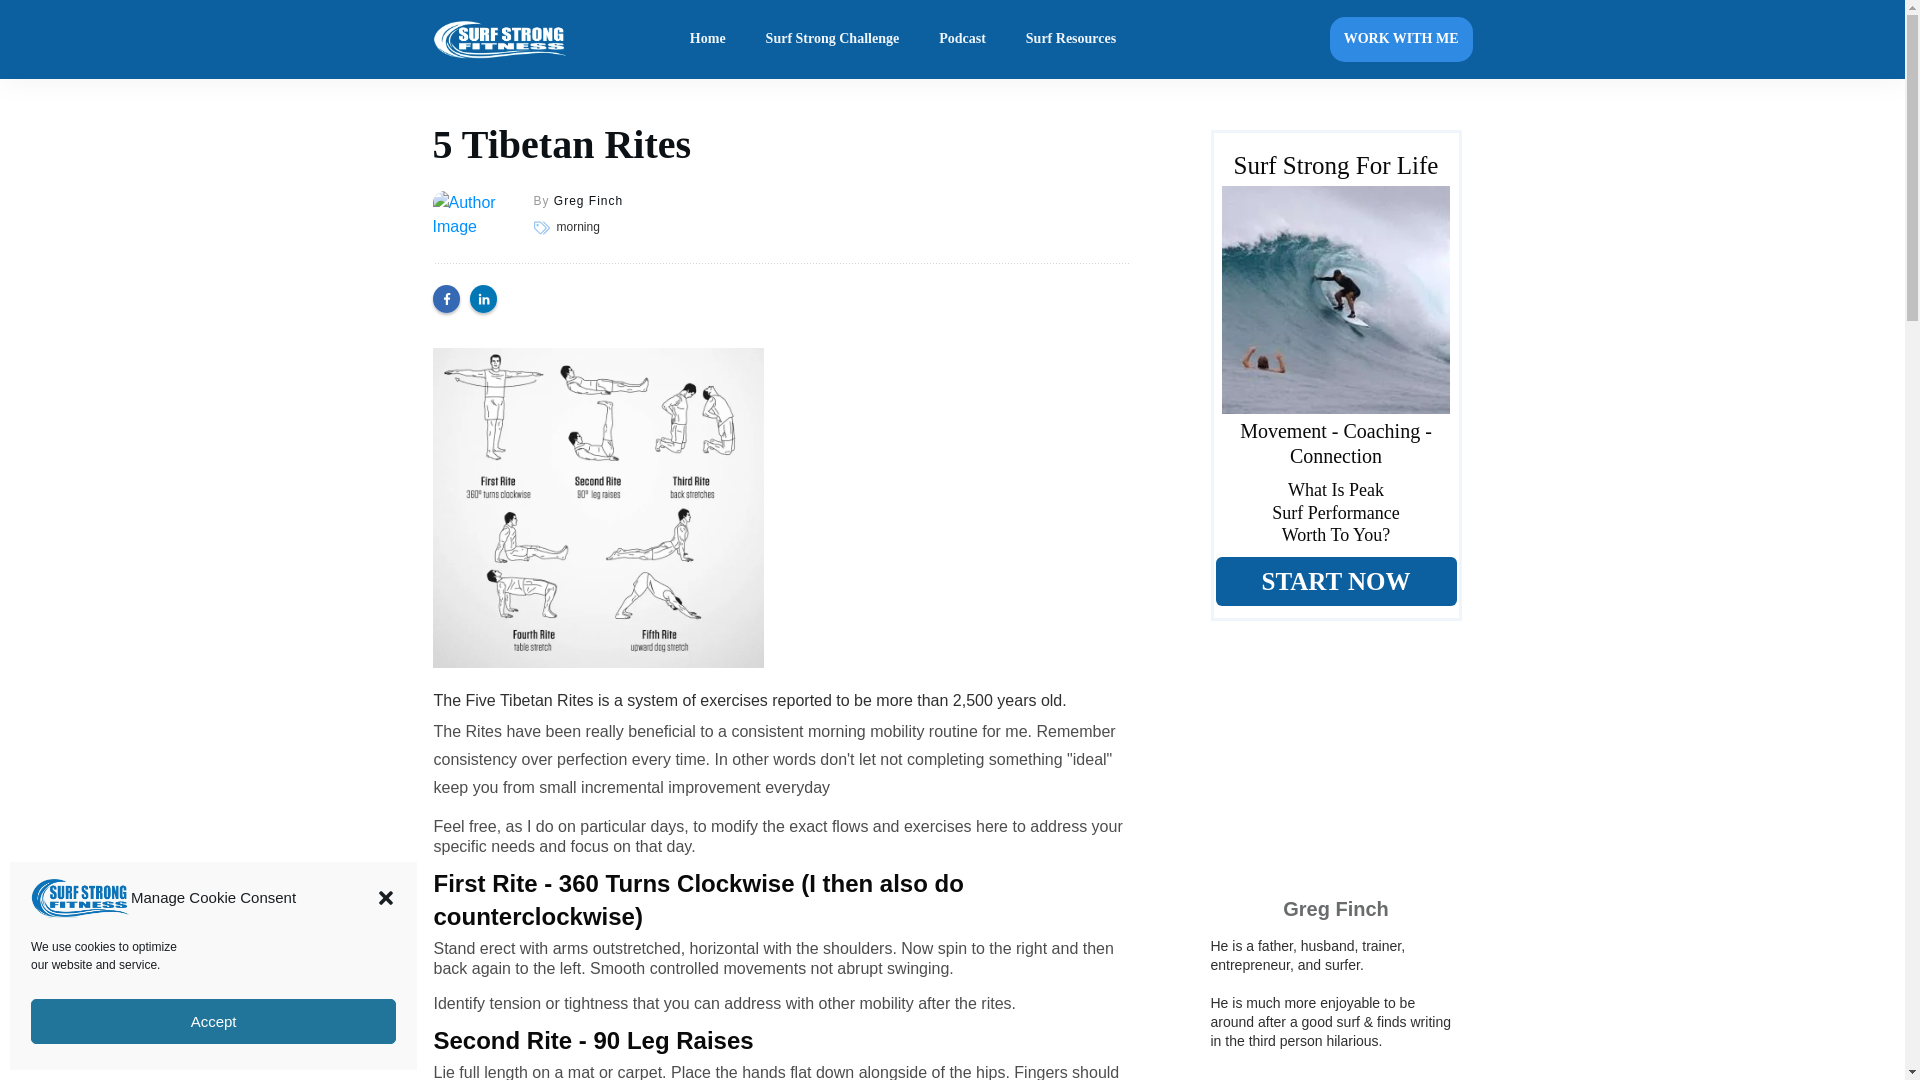  What do you see at coordinates (707, 38) in the screenshot?
I see `Home` at bounding box center [707, 38].